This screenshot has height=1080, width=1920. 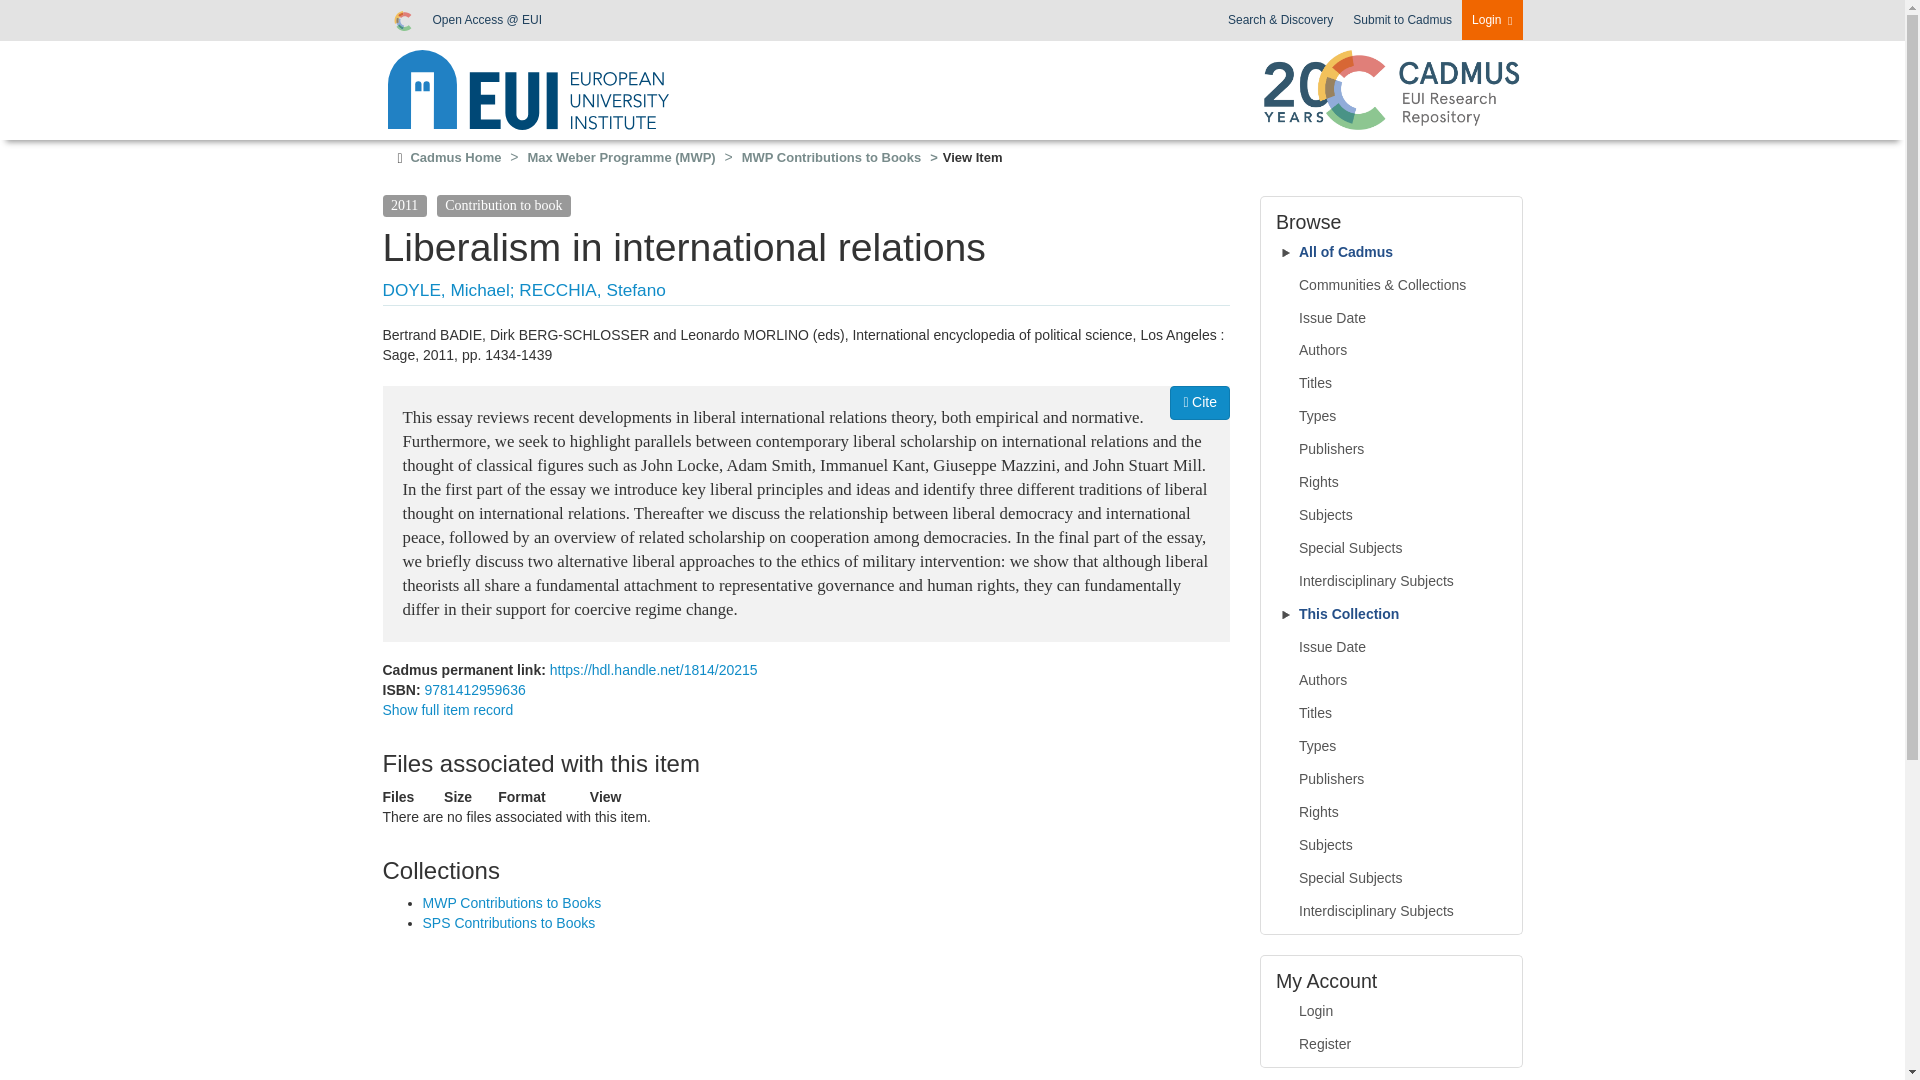 What do you see at coordinates (1392, 548) in the screenshot?
I see `Special Subjects` at bounding box center [1392, 548].